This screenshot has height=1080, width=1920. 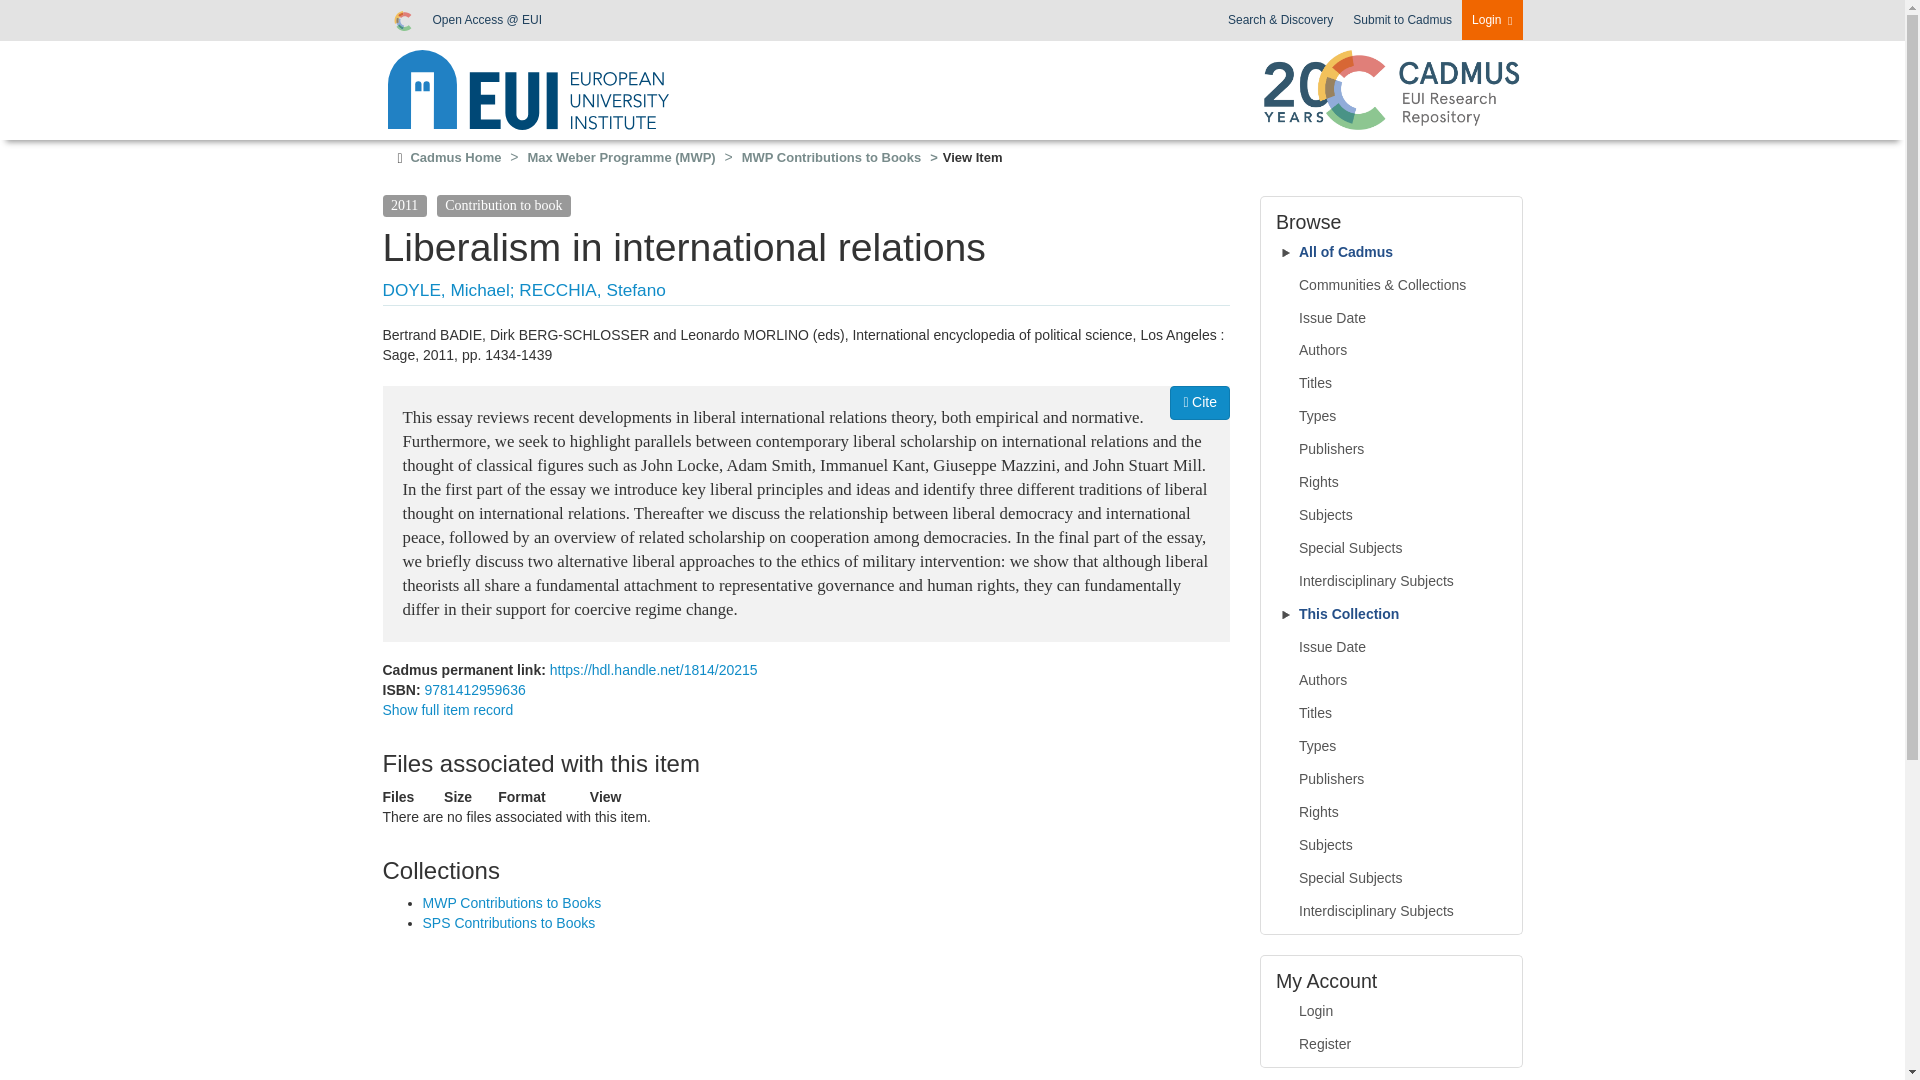 What do you see at coordinates (1392, 548) in the screenshot?
I see `Special Subjects` at bounding box center [1392, 548].